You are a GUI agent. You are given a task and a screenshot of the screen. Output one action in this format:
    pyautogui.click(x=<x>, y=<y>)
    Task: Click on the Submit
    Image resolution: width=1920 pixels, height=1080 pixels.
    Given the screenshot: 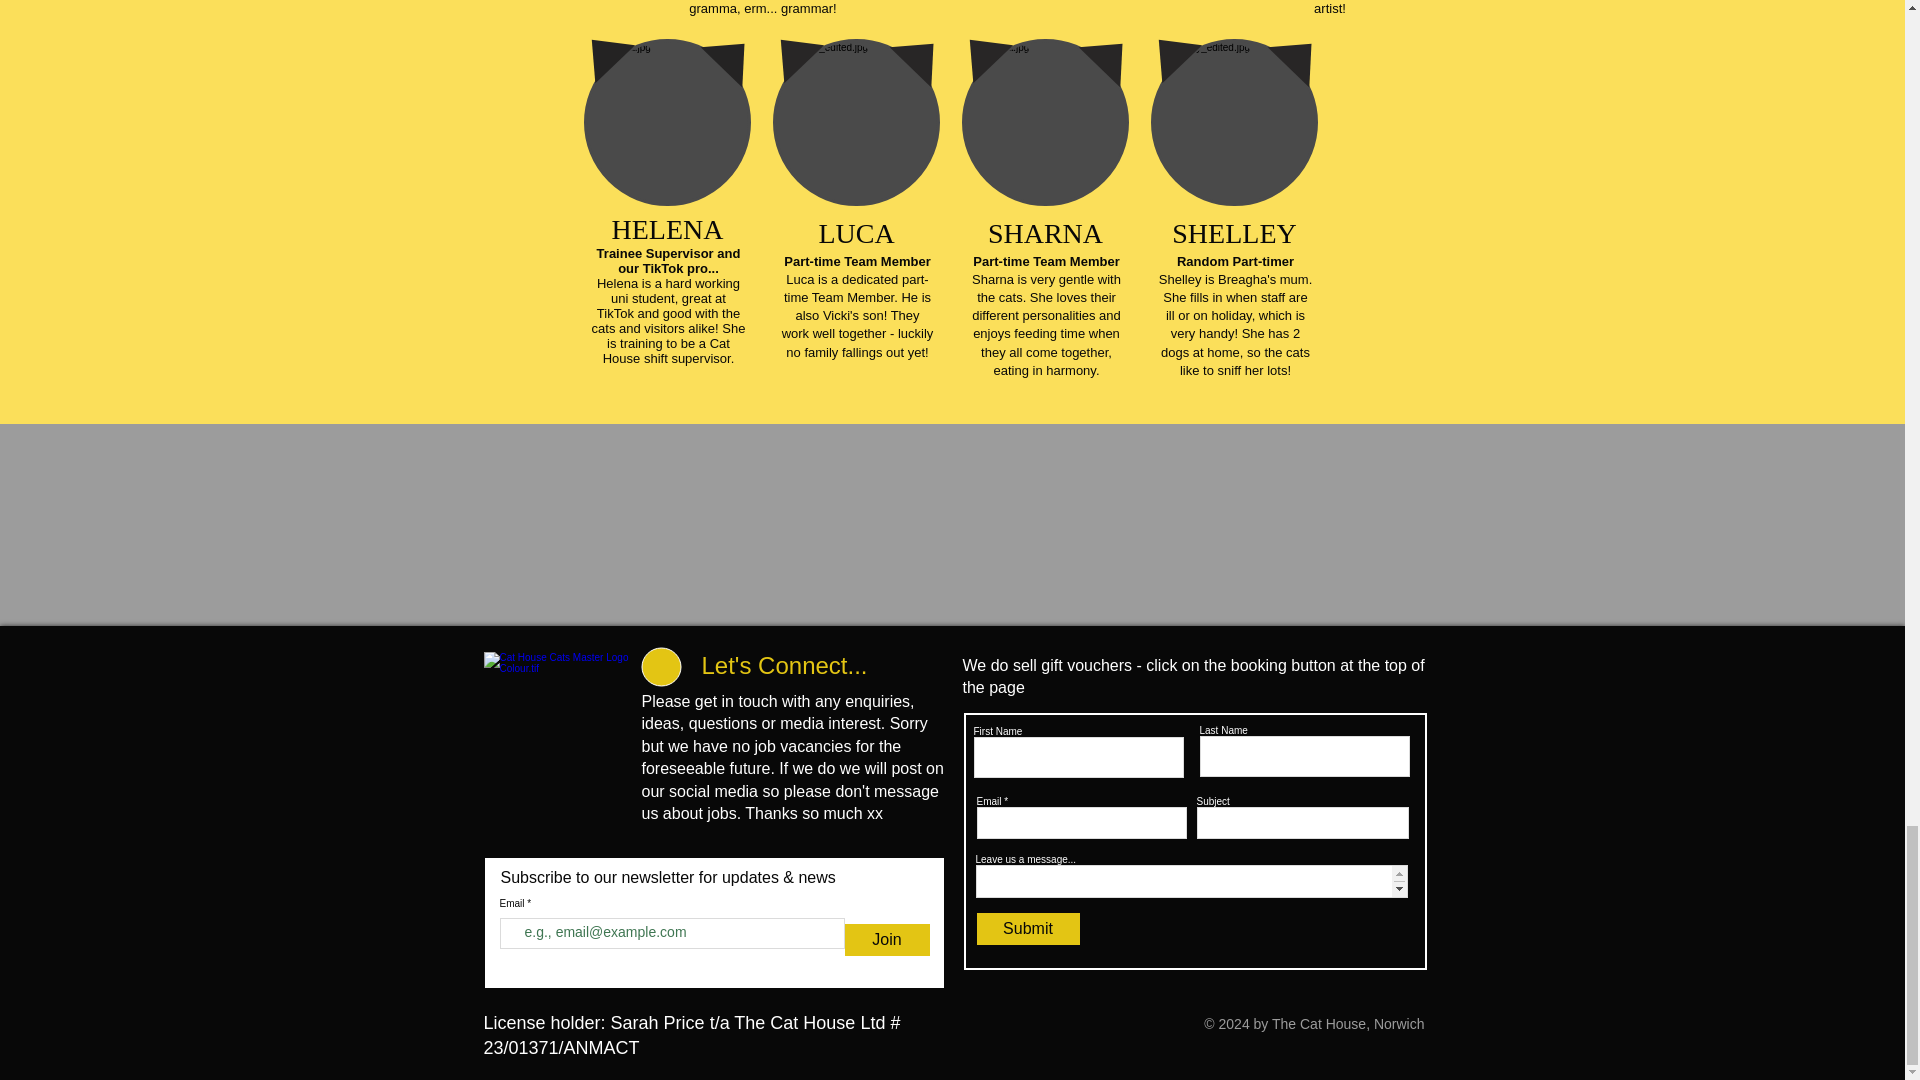 What is the action you would take?
    pyautogui.click(x=1027, y=928)
    